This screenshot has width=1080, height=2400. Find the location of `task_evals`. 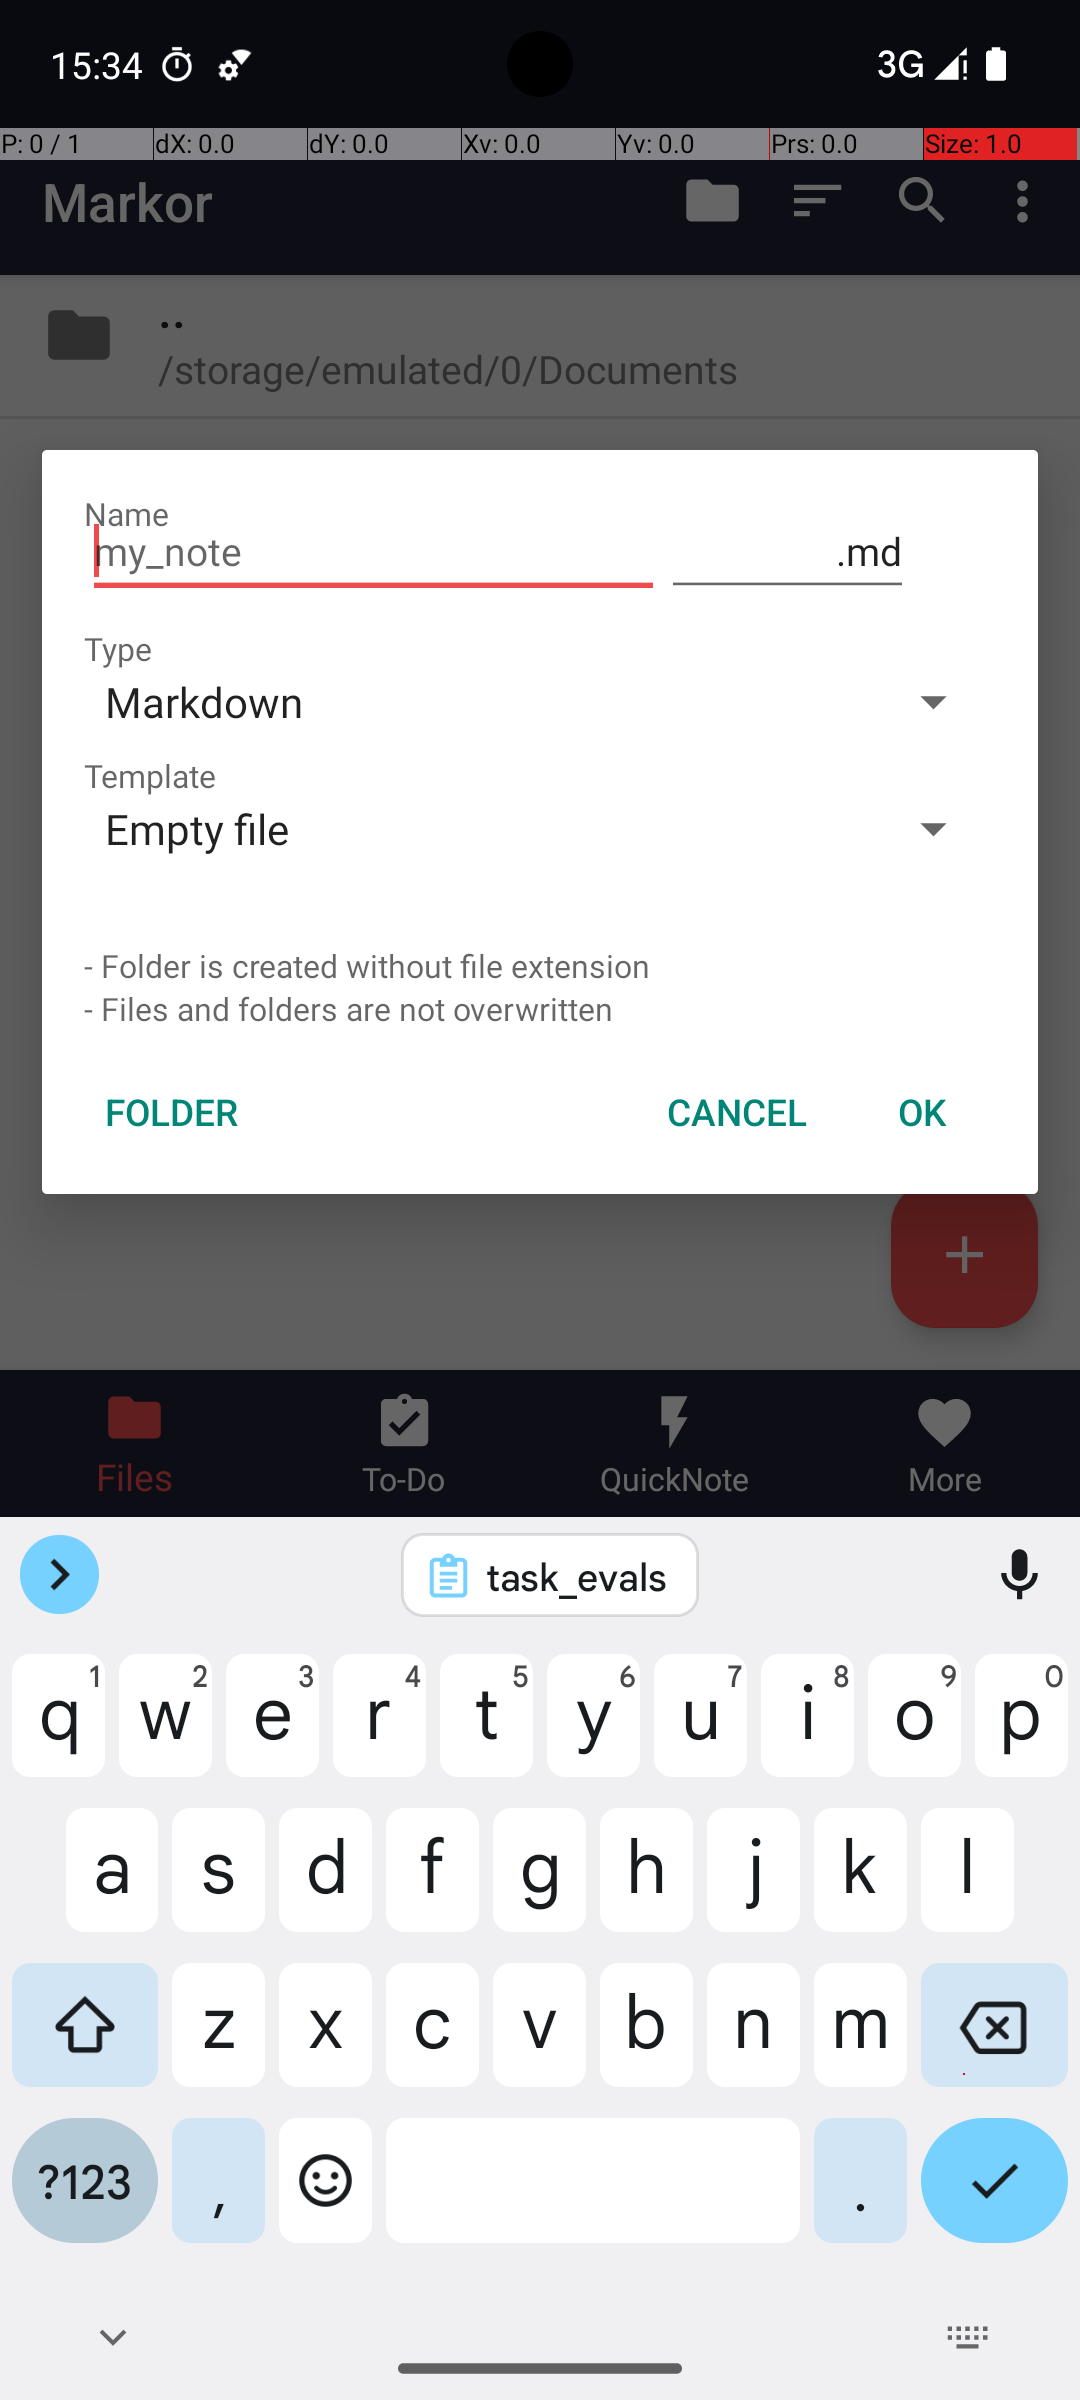

task_evals is located at coordinates (576, 1576).